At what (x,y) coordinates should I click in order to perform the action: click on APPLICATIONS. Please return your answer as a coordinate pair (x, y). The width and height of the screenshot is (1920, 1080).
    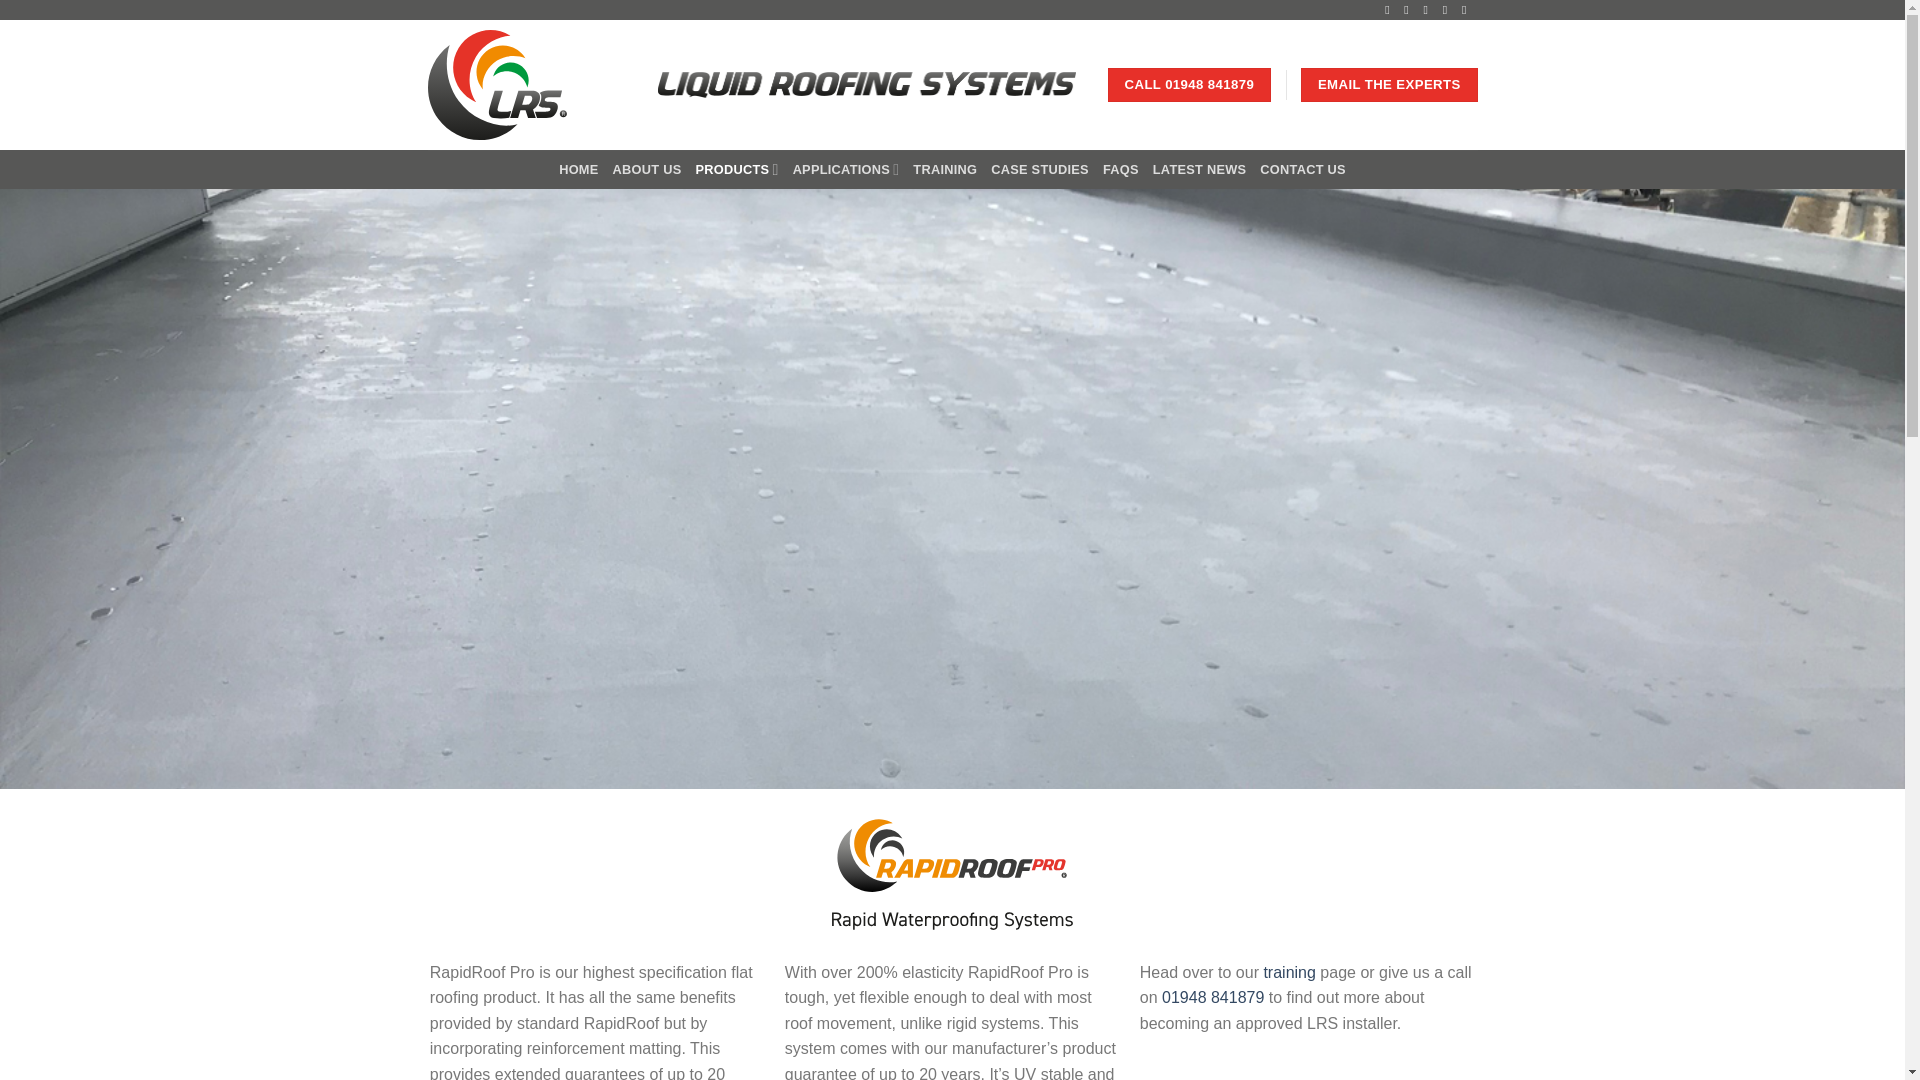
    Looking at the image, I should click on (846, 170).